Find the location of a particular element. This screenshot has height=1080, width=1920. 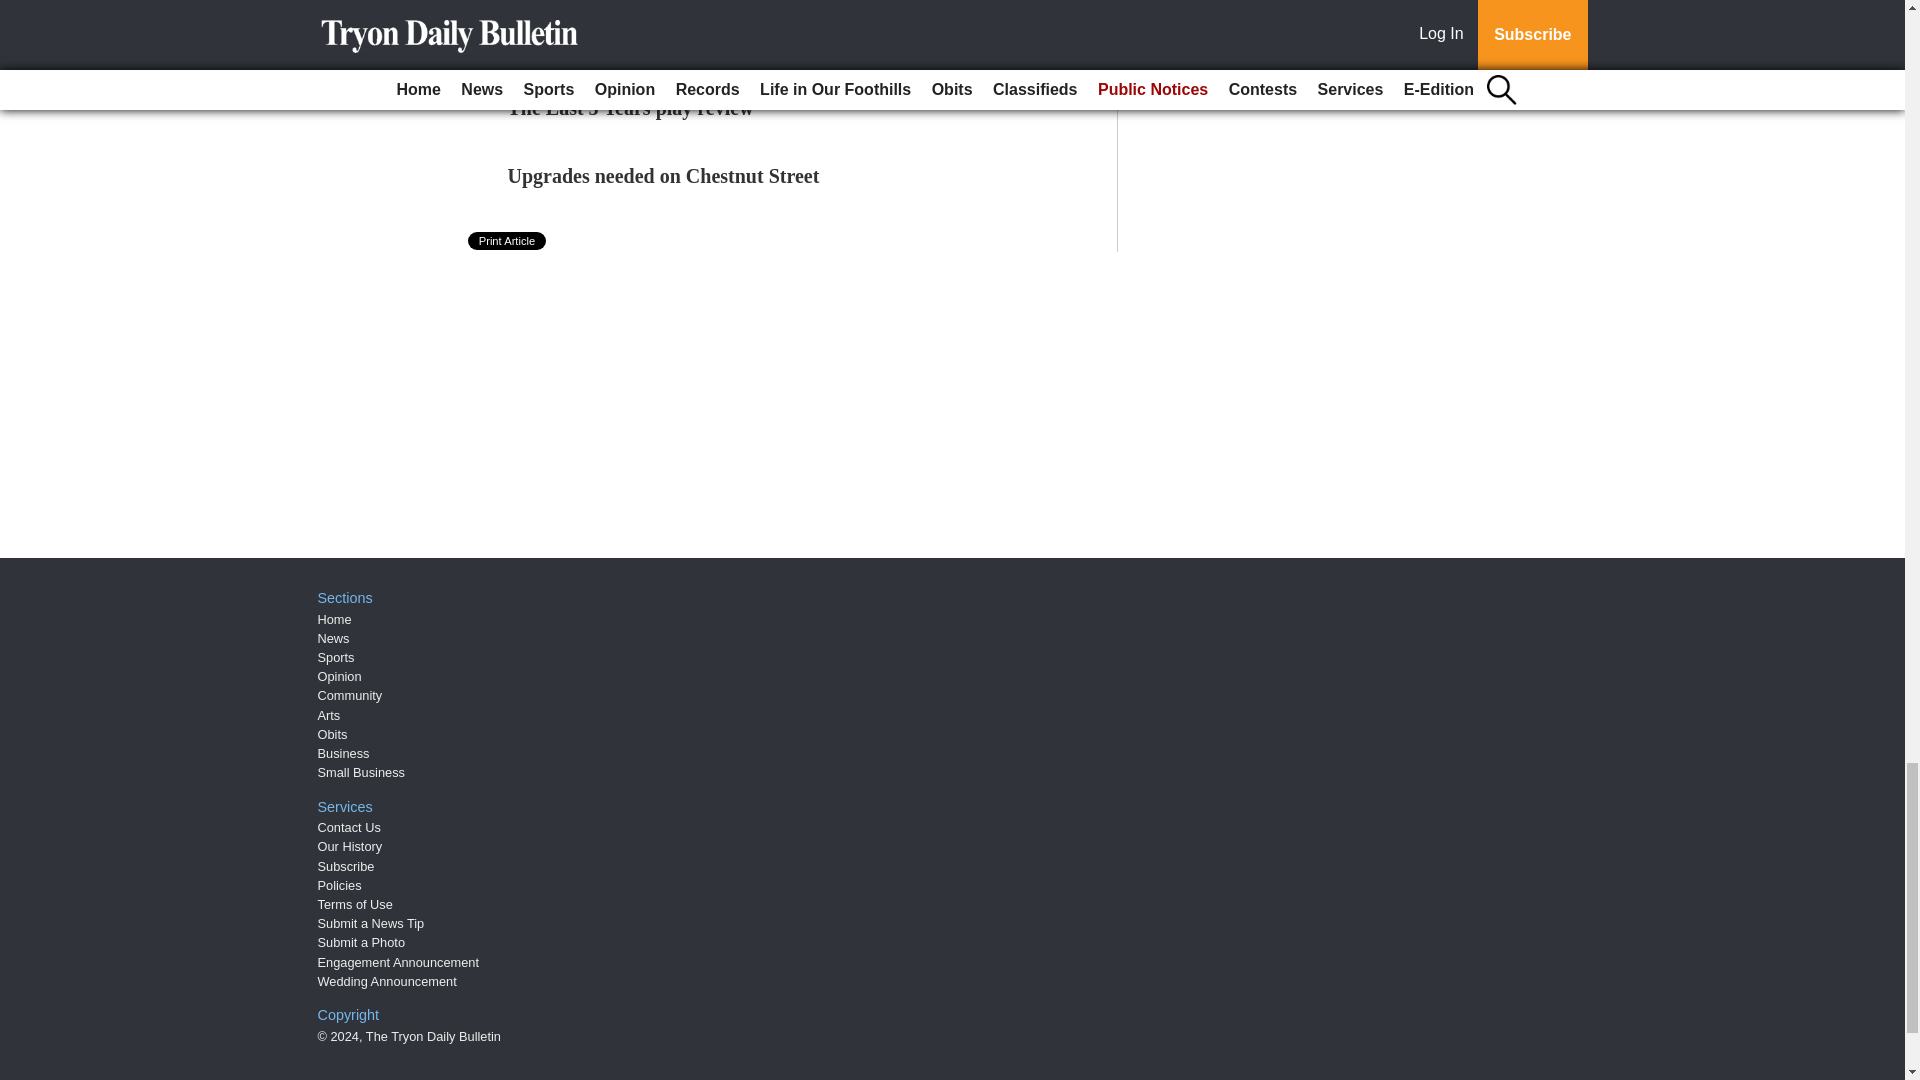

The Last 5 Years play review is located at coordinates (631, 108).